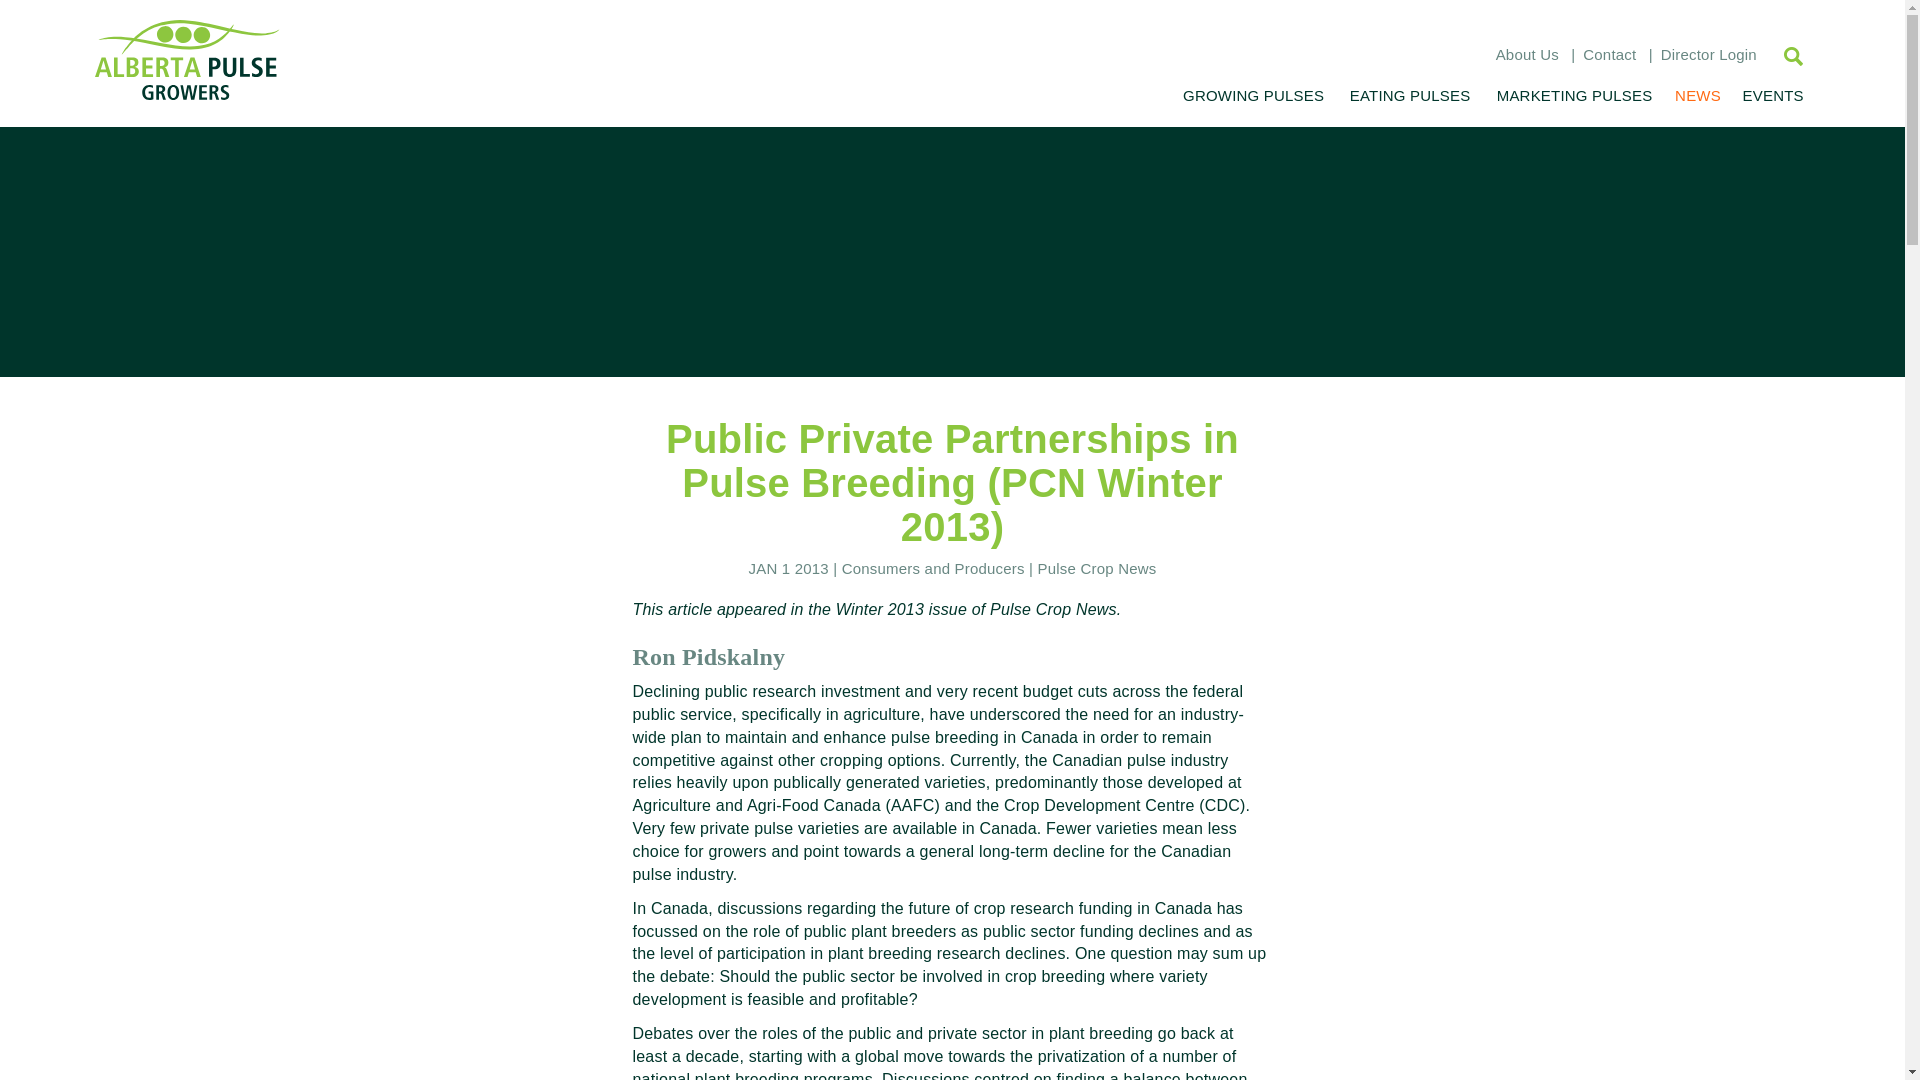 The width and height of the screenshot is (1920, 1080). I want to click on Contact, so click(1608, 54).